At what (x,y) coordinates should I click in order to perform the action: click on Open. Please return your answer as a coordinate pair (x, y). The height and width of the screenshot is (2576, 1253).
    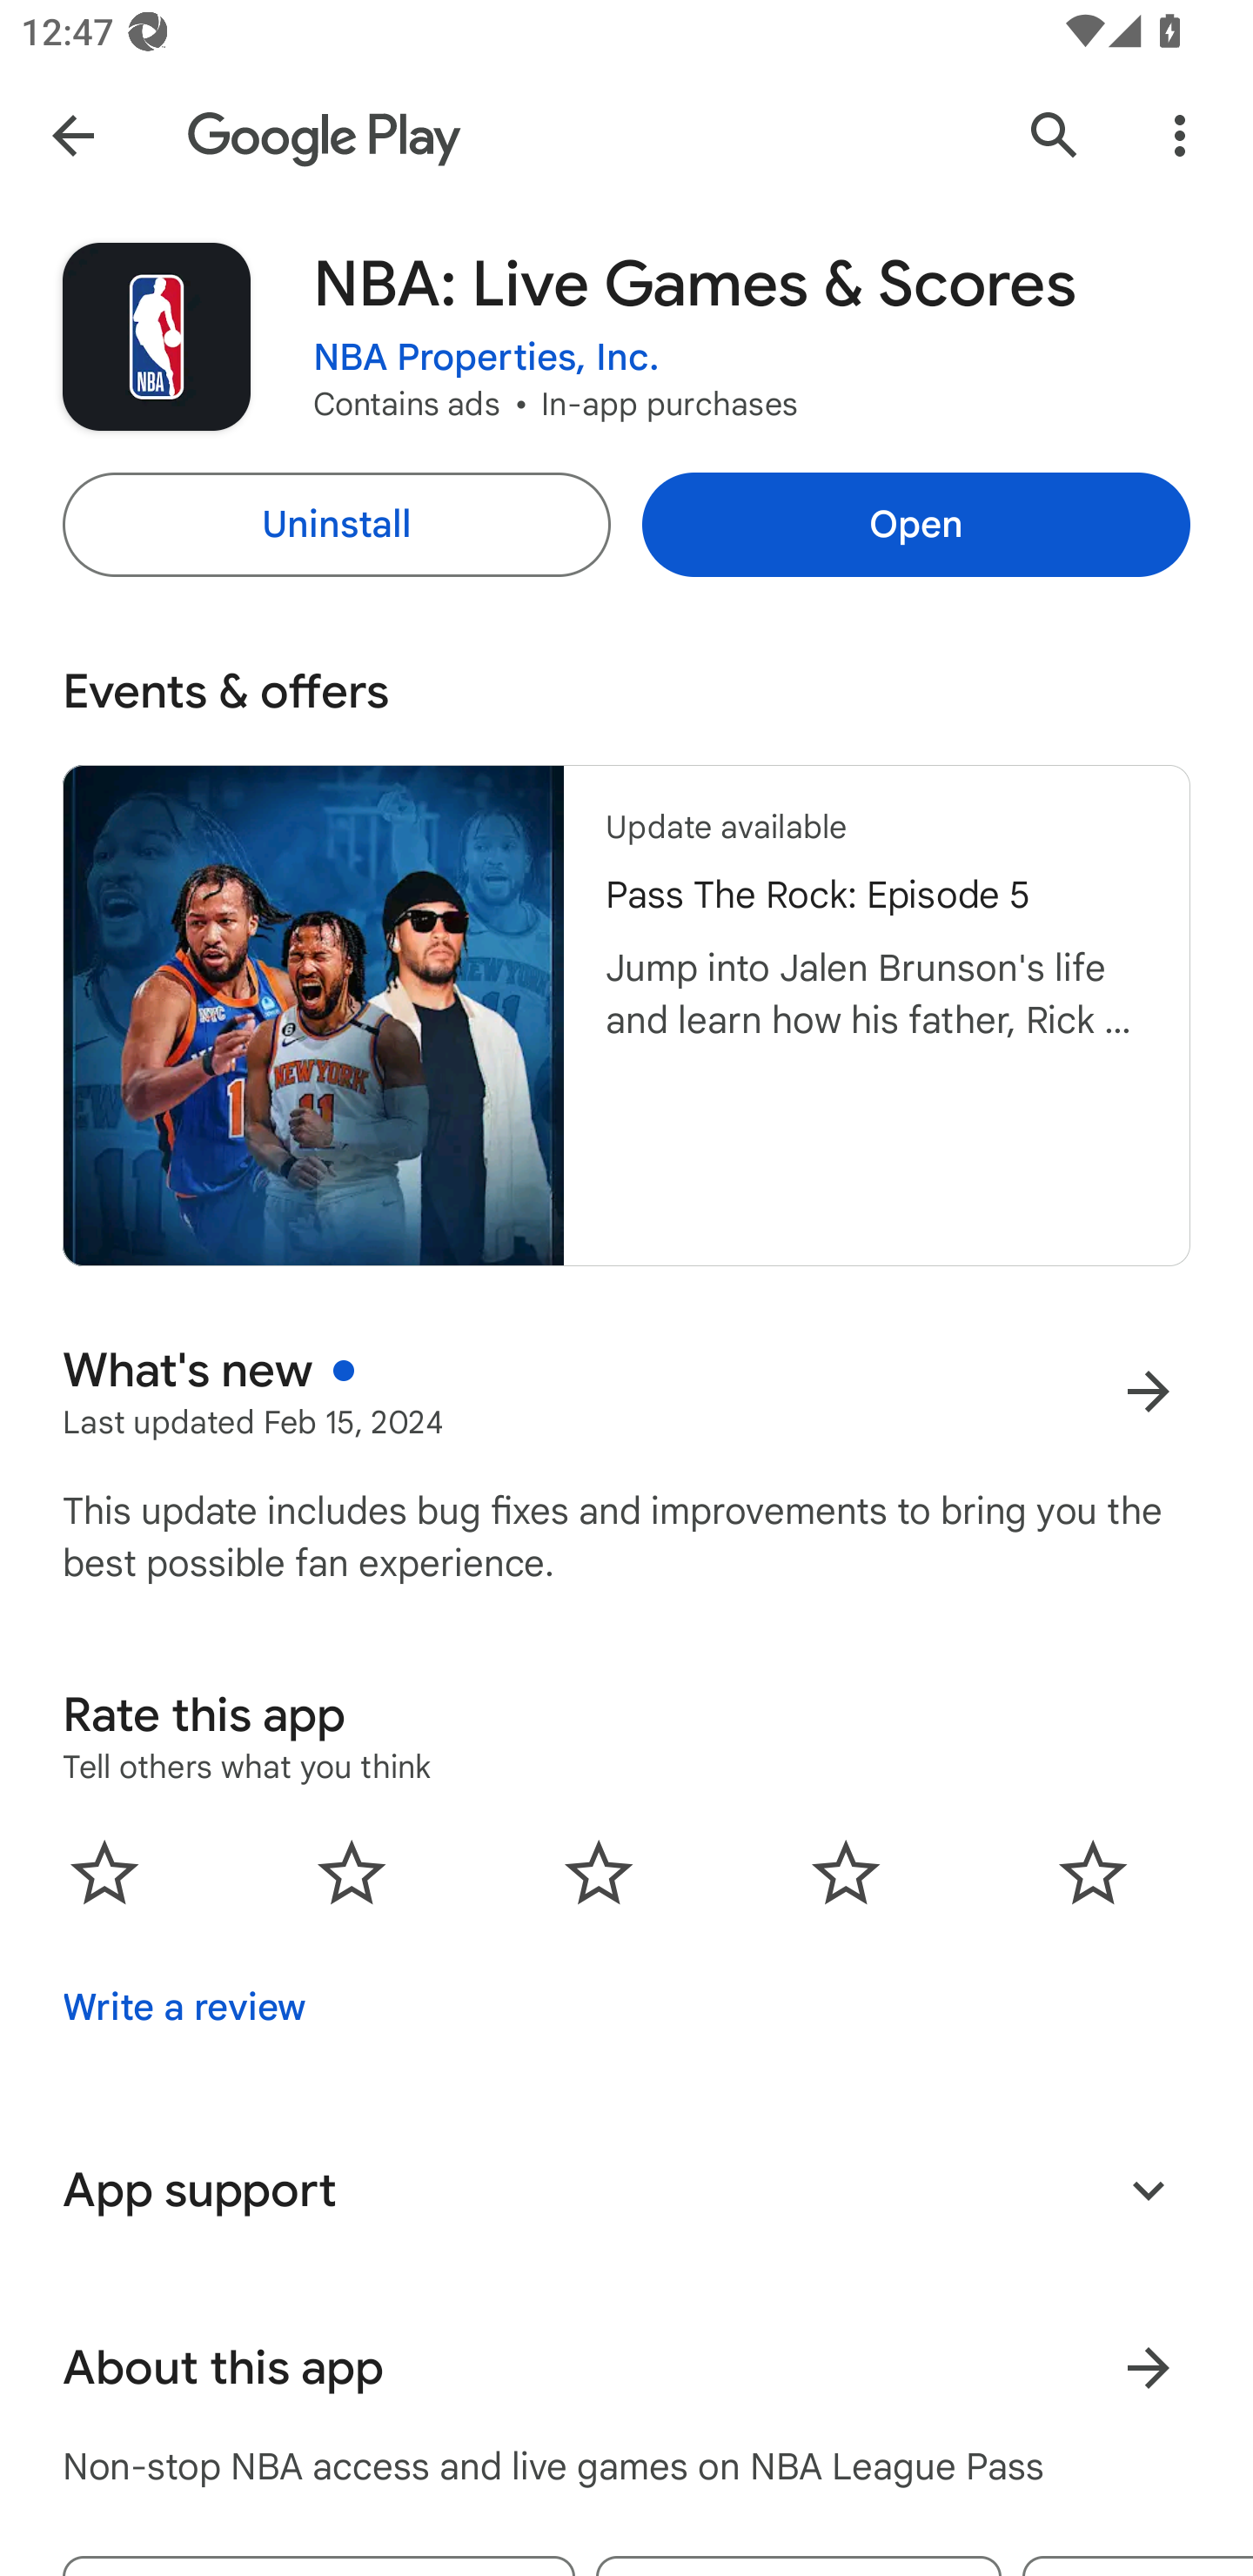
    Looking at the image, I should click on (915, 524).